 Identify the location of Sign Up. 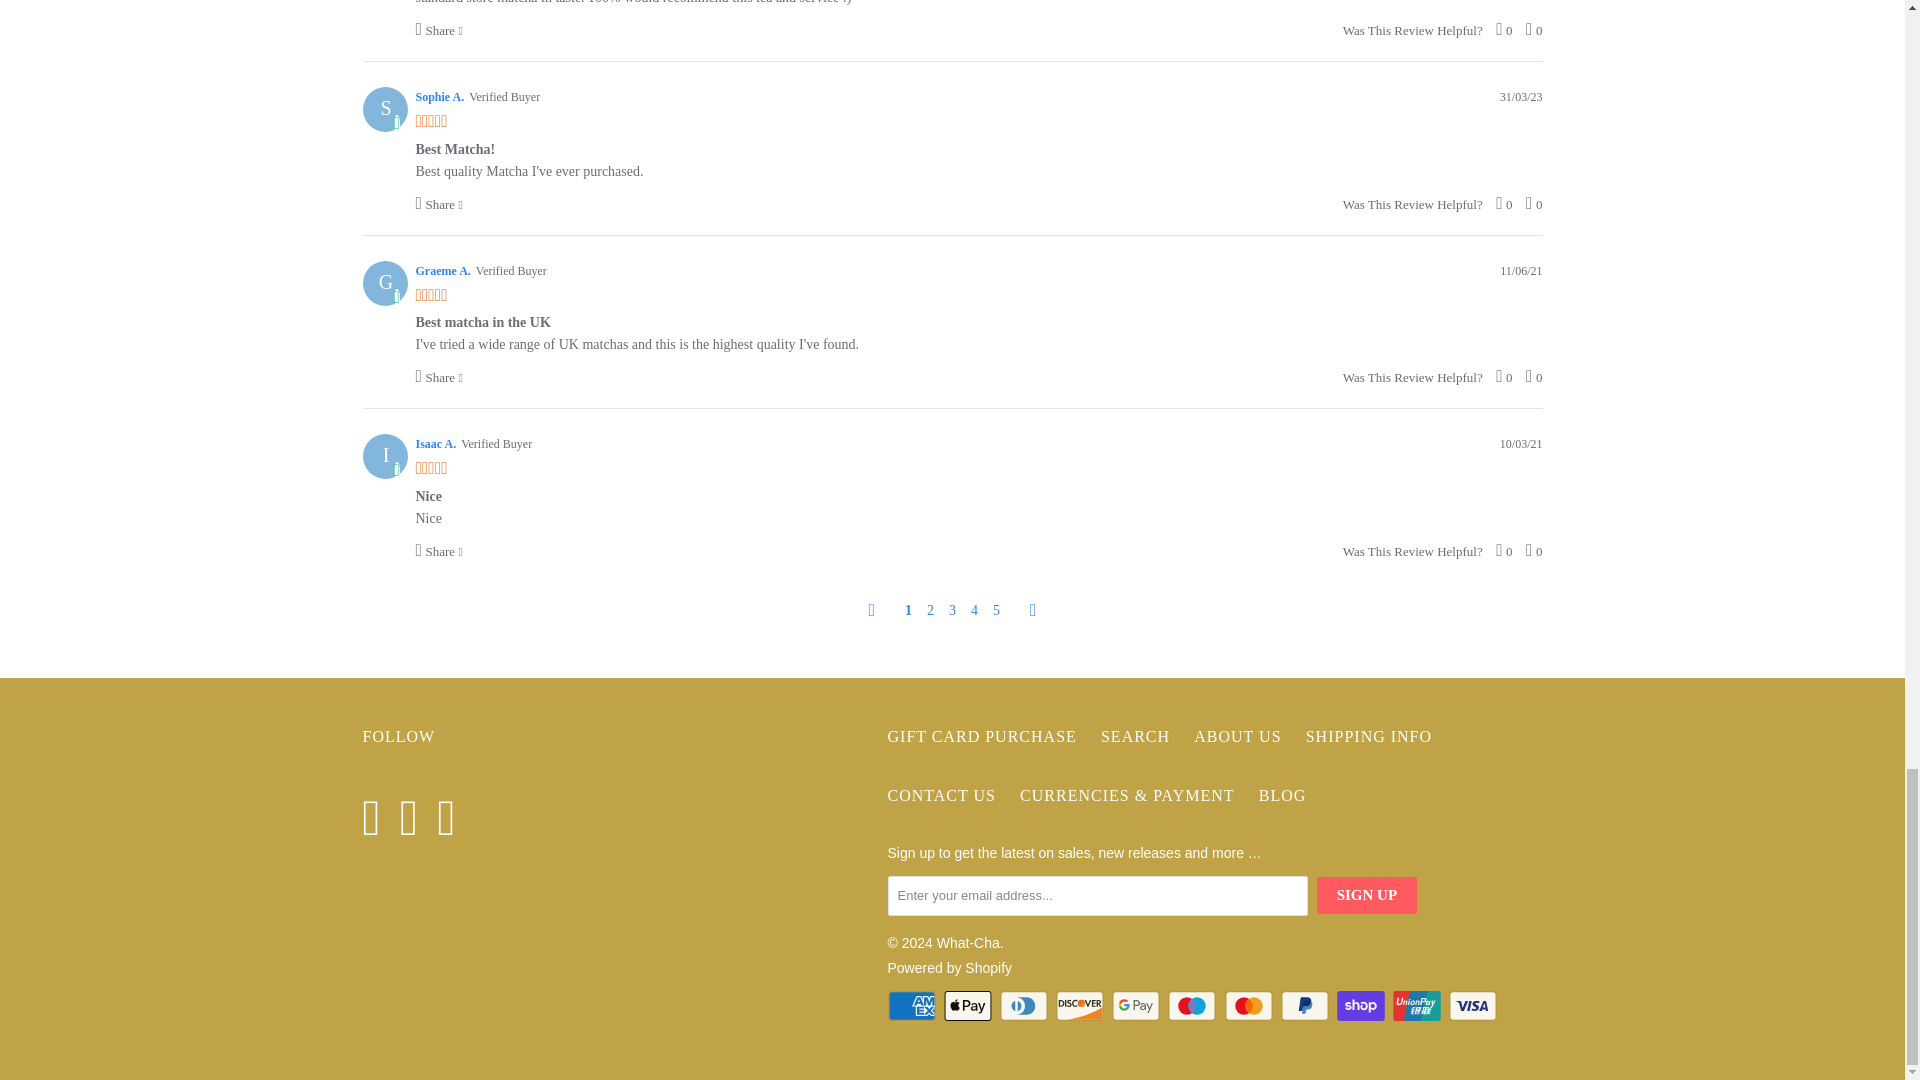
(1366, 894).